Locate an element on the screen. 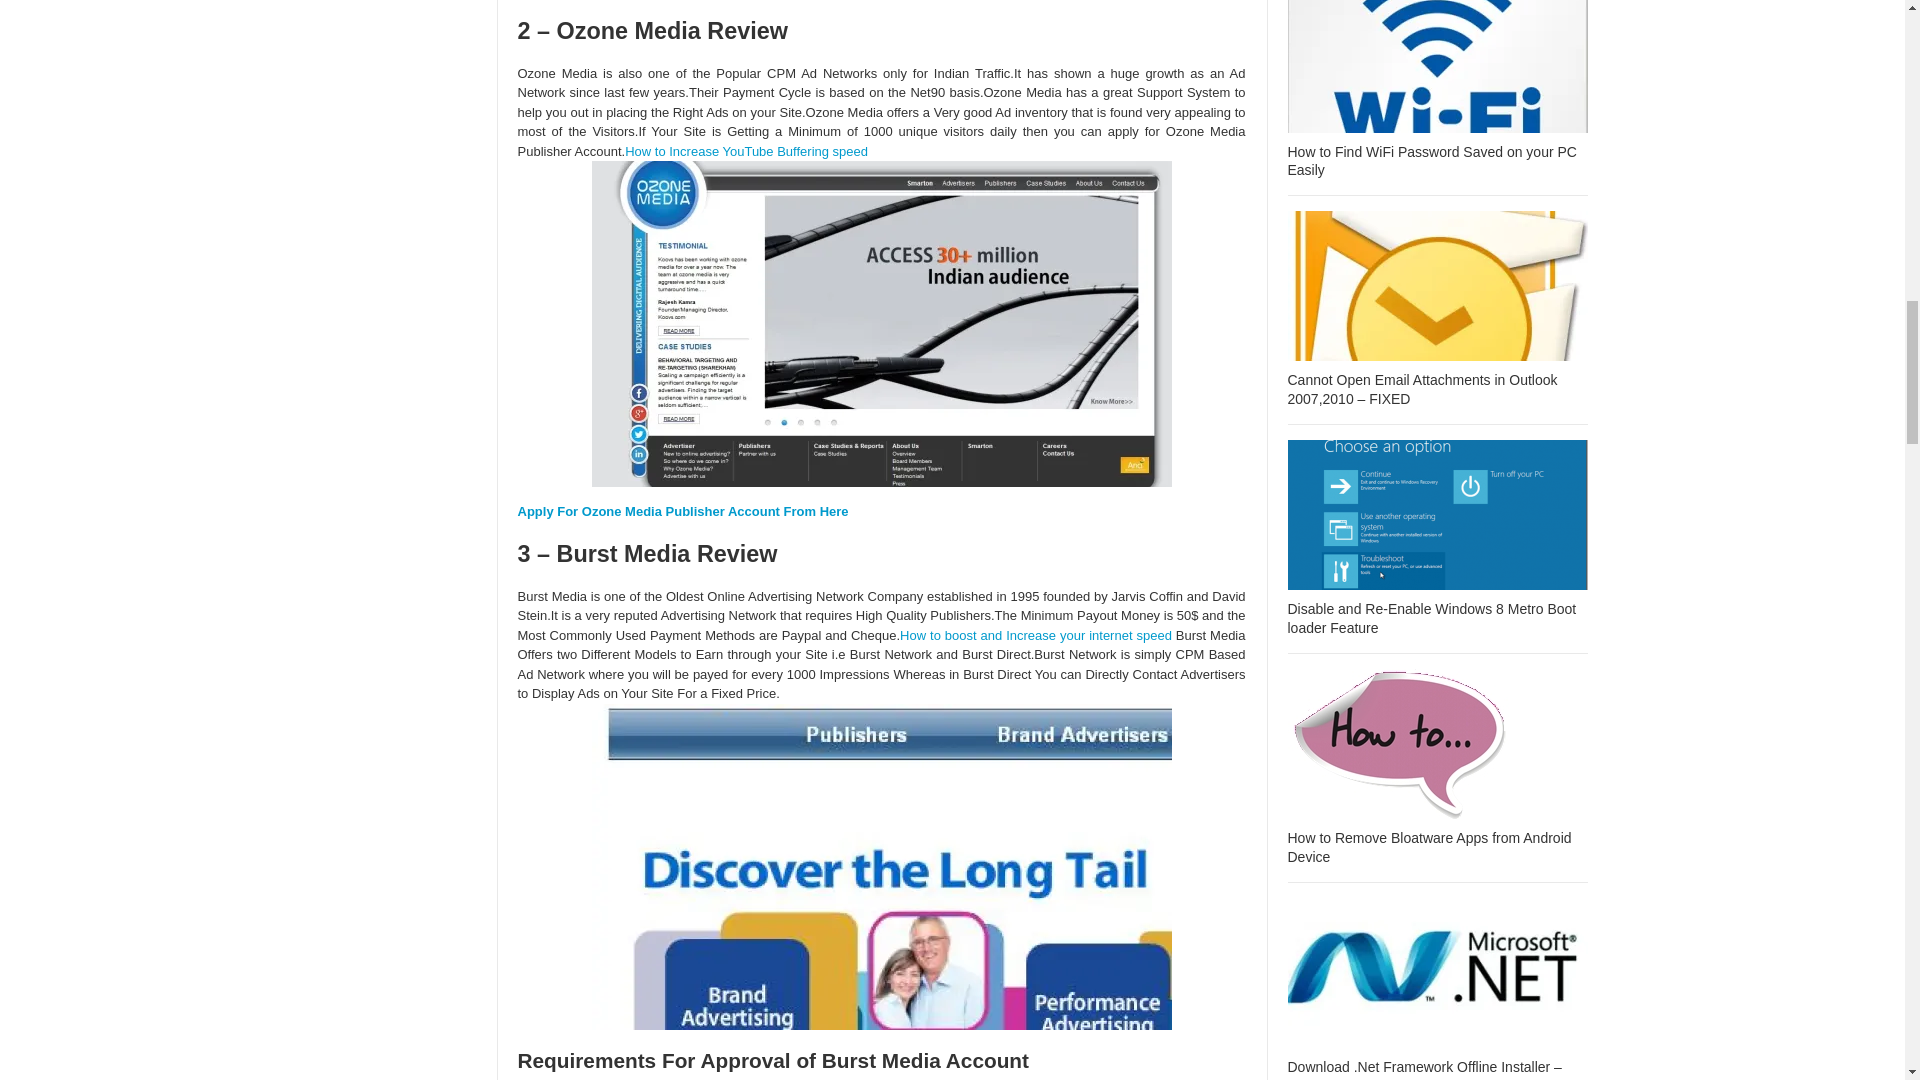  How to Increase YouTube Buffering speed is located at coordinates (746, 150).